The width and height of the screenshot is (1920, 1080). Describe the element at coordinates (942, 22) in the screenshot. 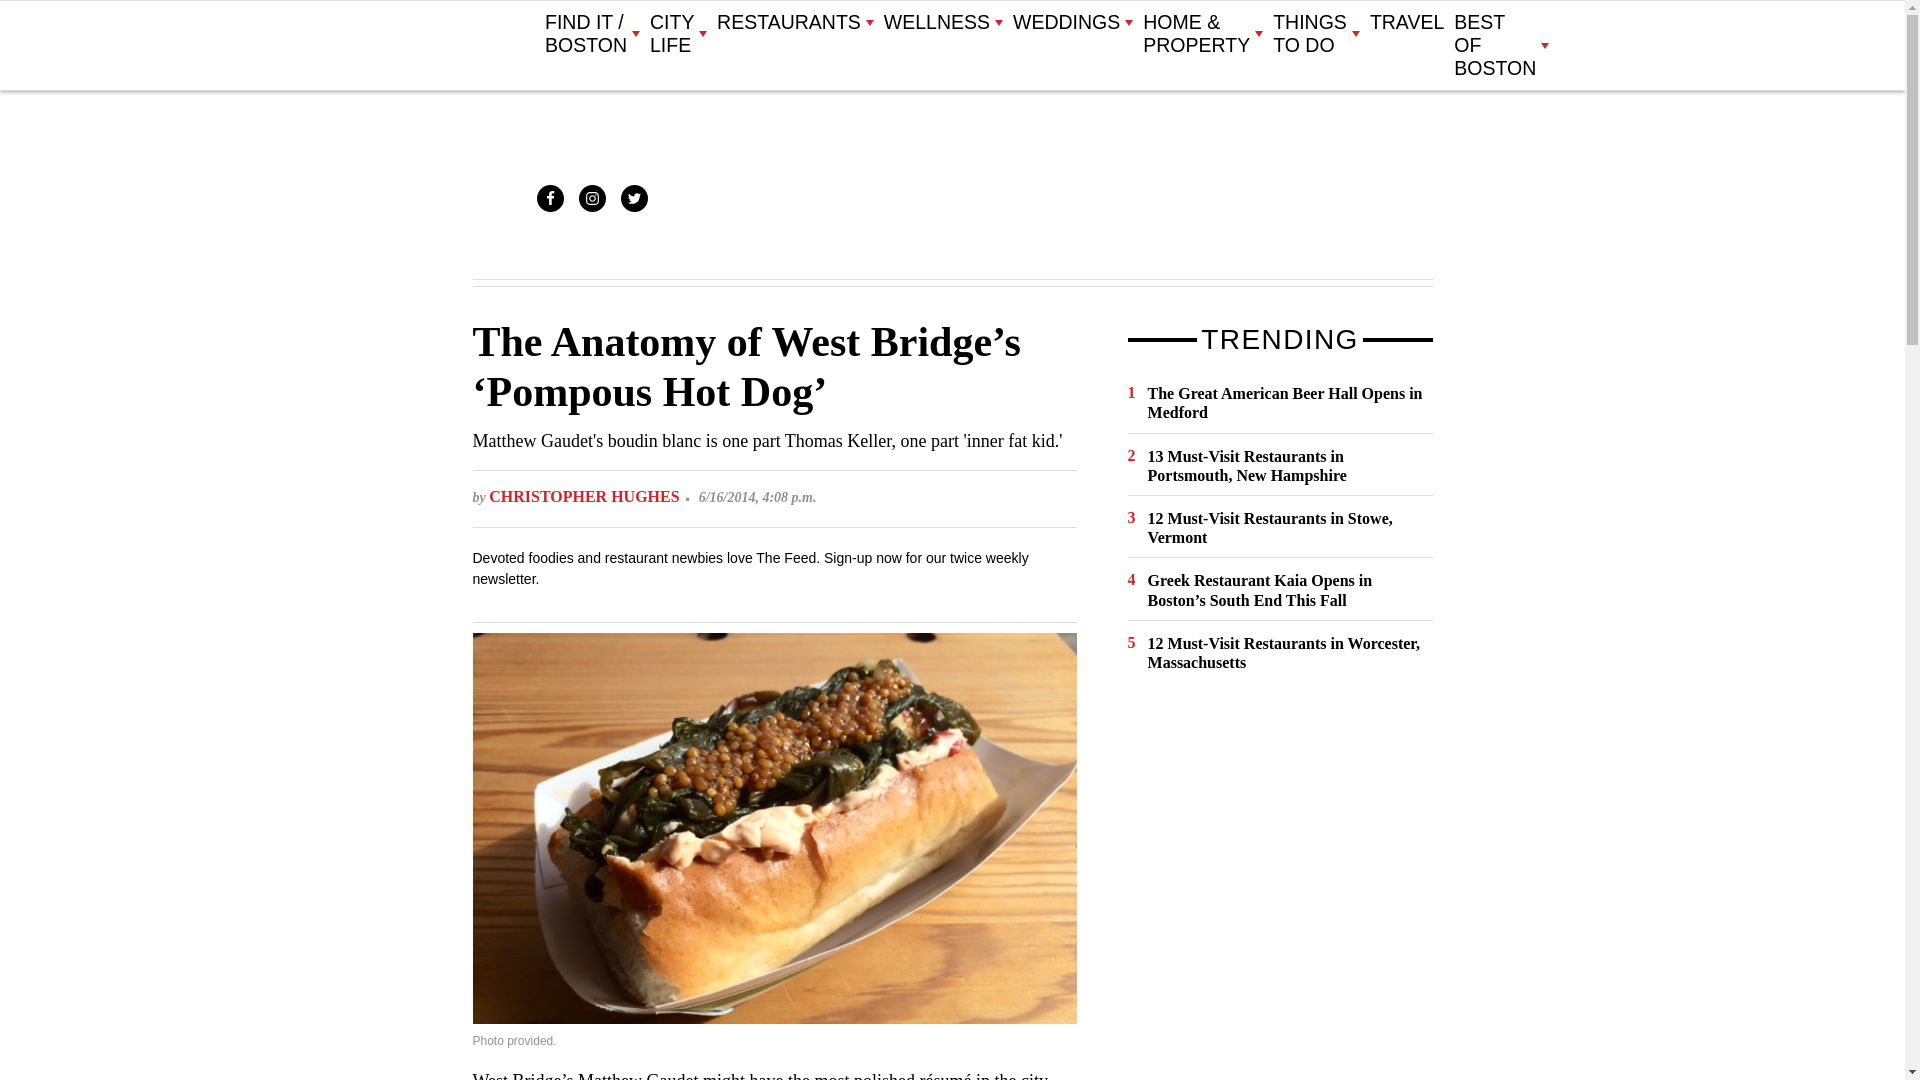

I see `WELLNESS` at that location.